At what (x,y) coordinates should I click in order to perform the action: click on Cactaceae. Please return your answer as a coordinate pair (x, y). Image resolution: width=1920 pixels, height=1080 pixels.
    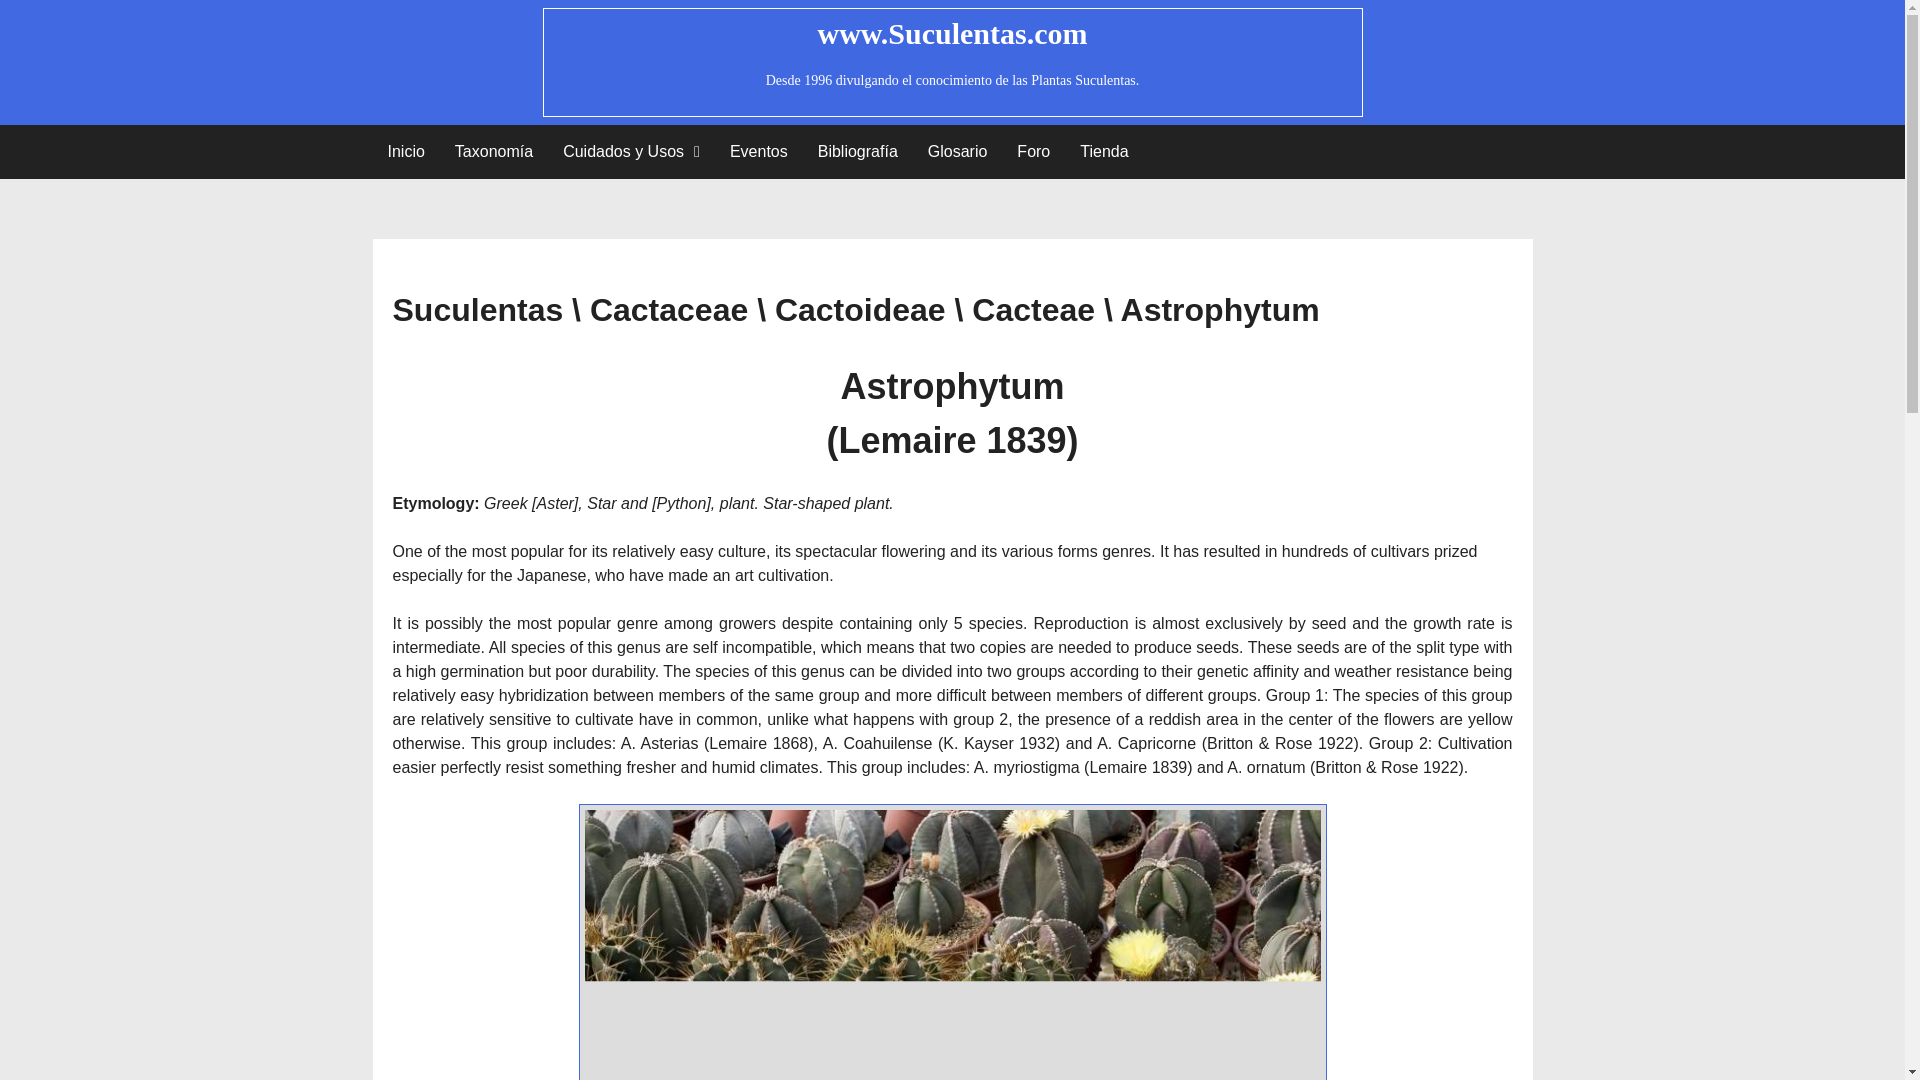
    Looking at the image, I should click on (668, 310).